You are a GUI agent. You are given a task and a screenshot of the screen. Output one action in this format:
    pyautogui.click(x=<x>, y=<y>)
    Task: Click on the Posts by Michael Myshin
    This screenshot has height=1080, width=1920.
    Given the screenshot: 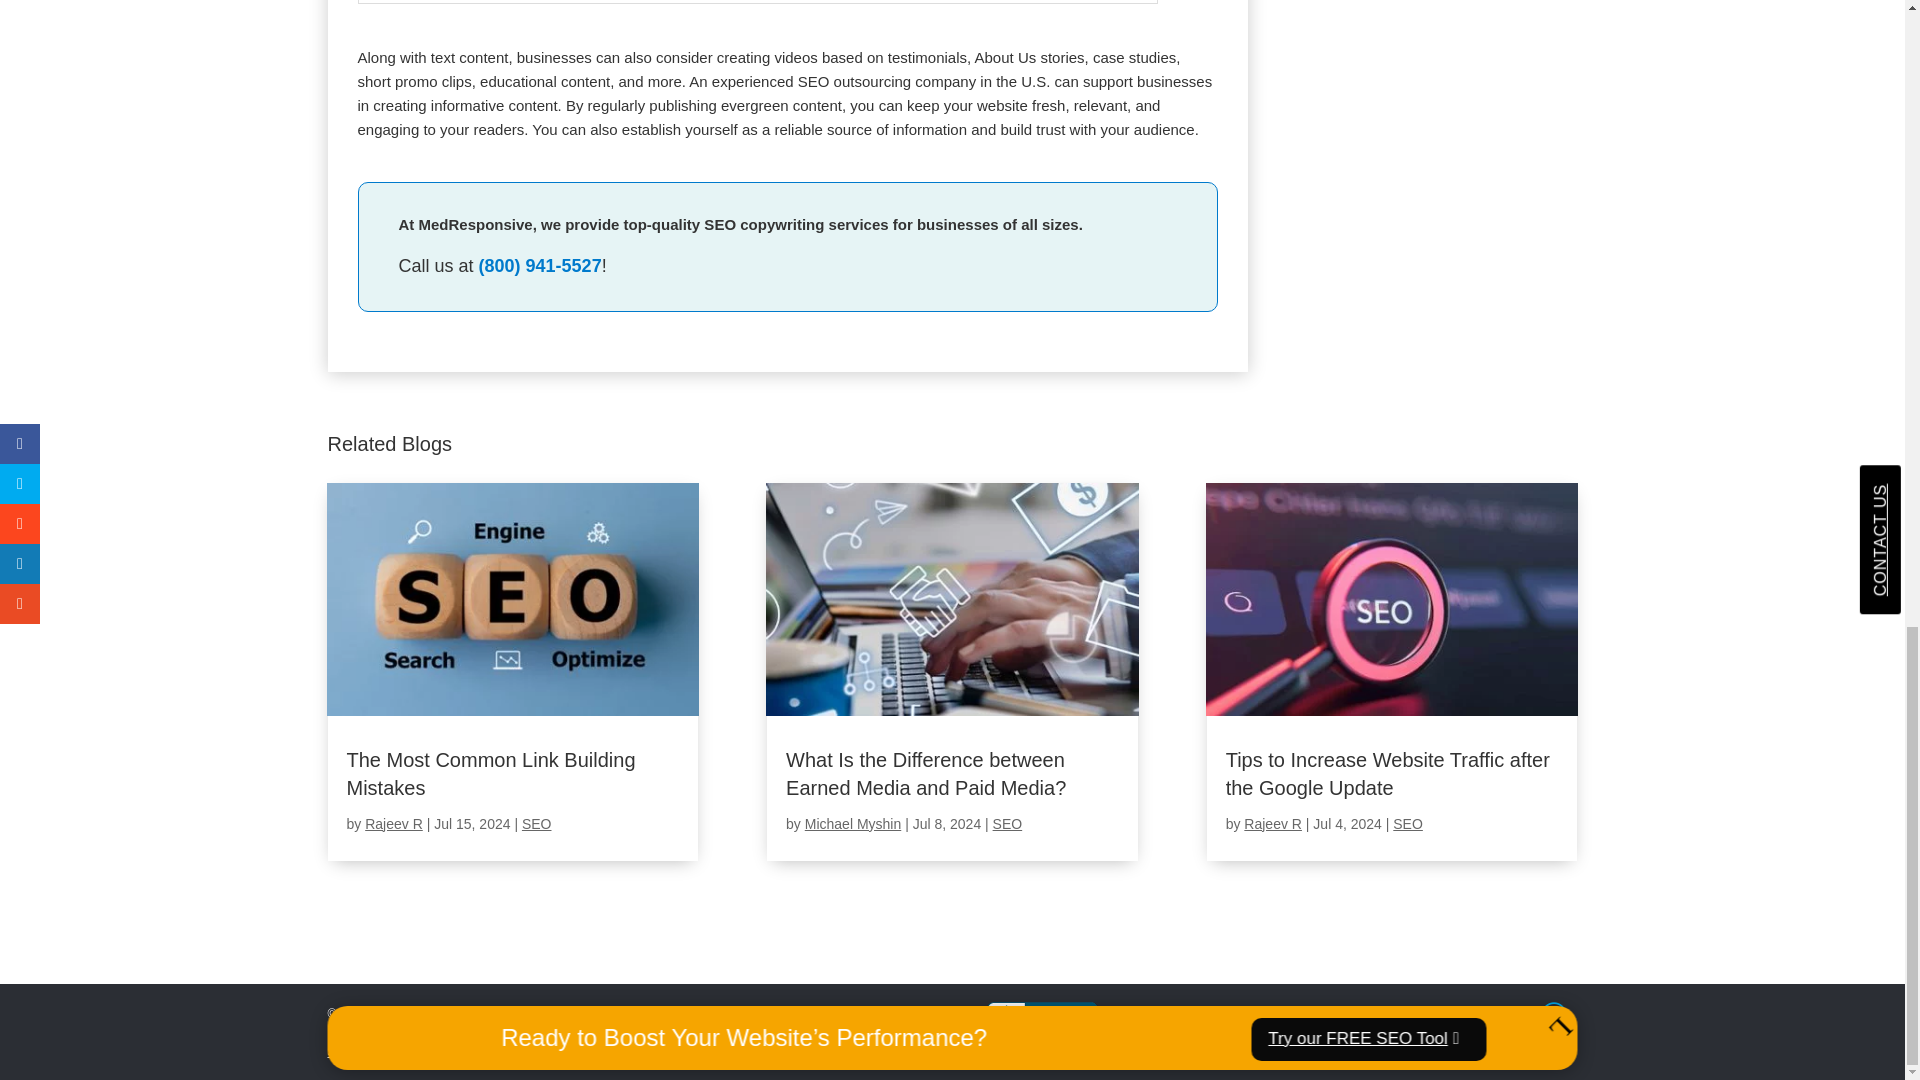 What is the action you would take?
    pyautogui.click(x=852, y=824)
    